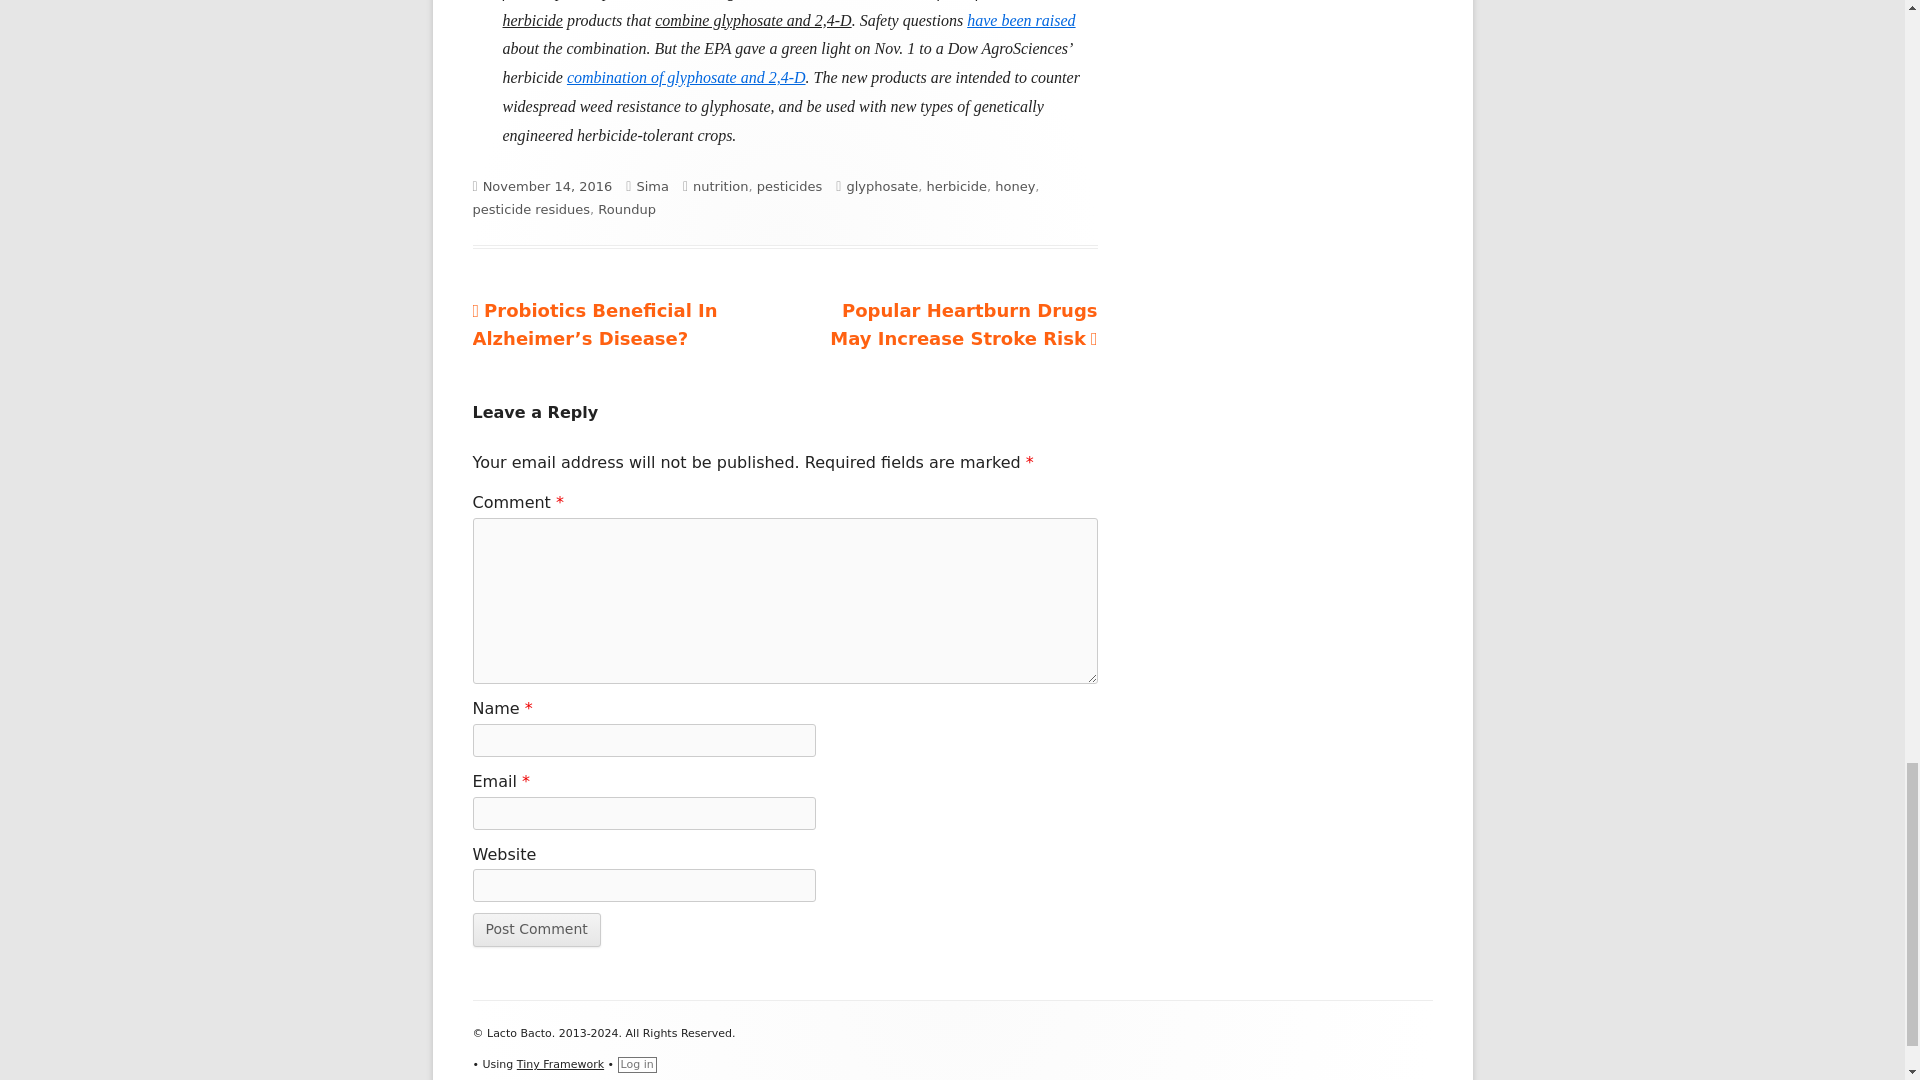 This screenshot has height=1080, width=1920. I want to click on honey, so click(1014, 186).